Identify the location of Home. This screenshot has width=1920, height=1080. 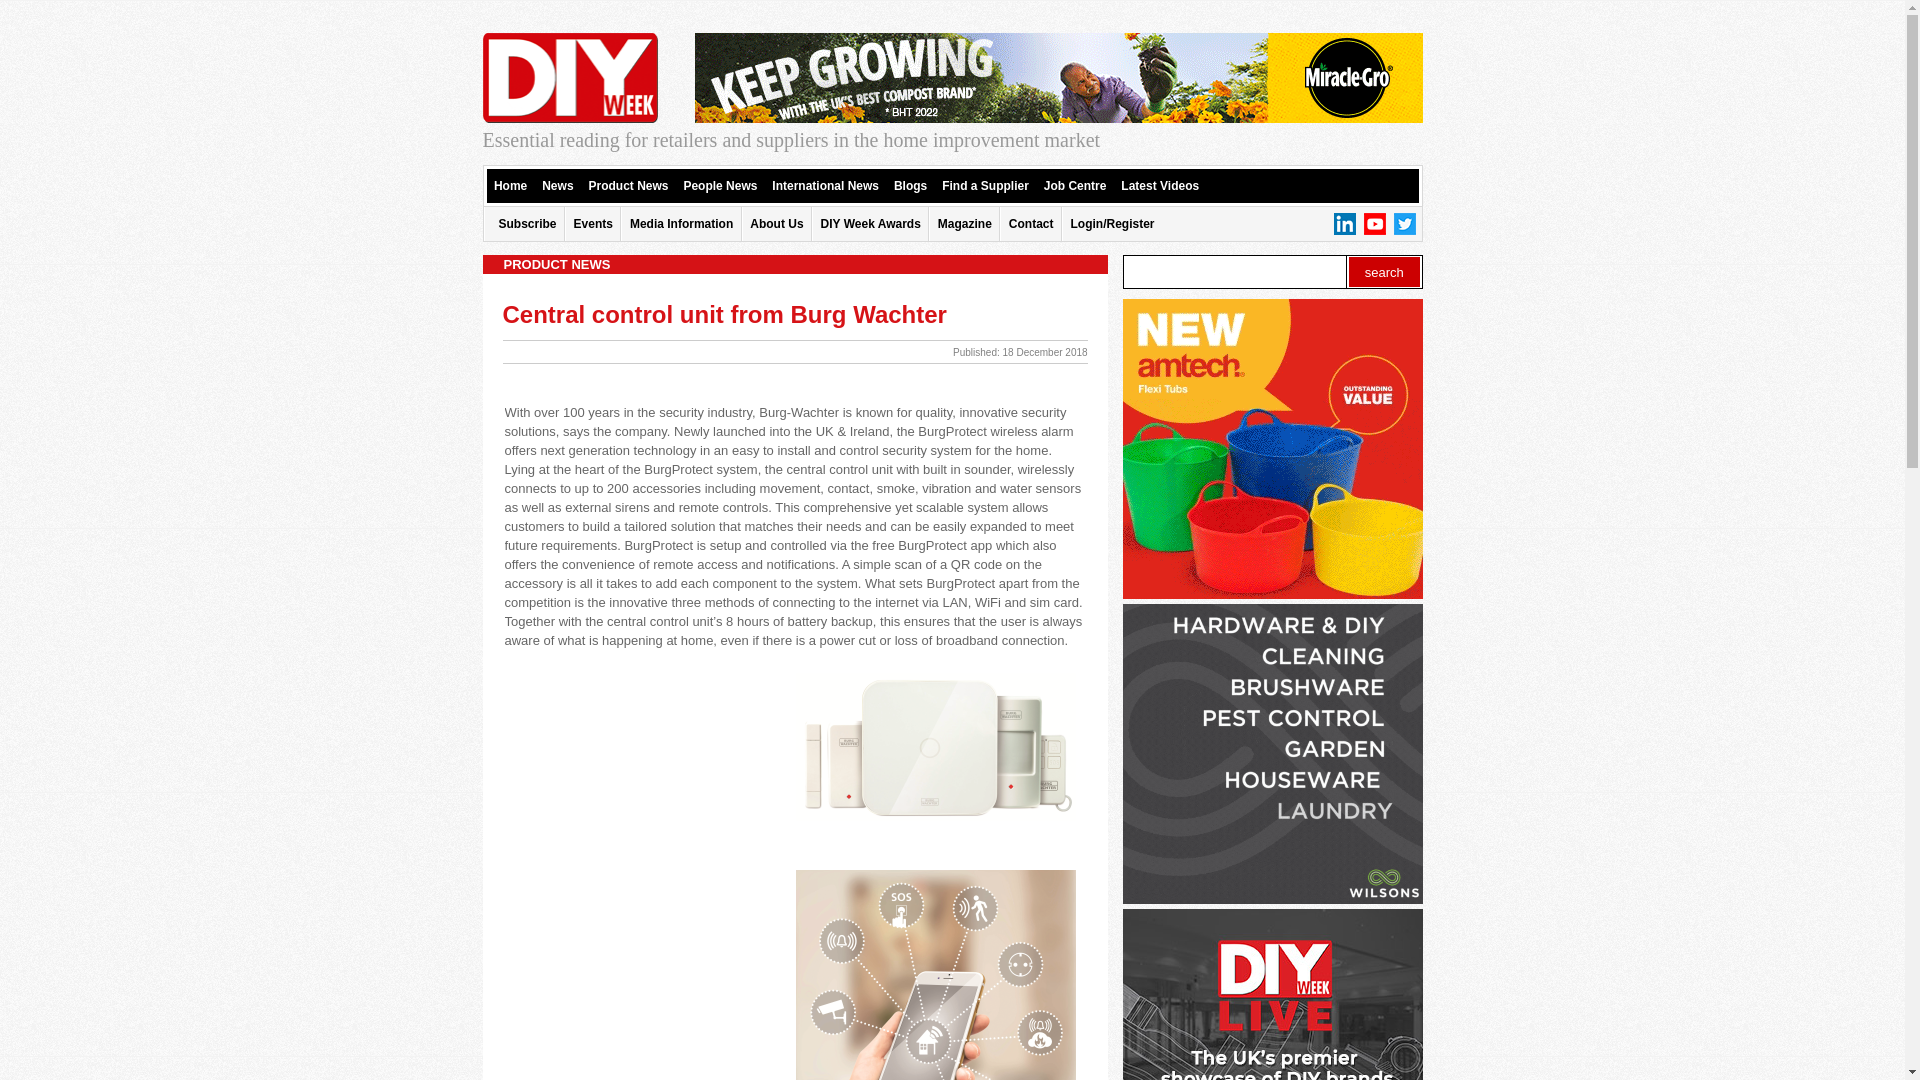
(510, 186).